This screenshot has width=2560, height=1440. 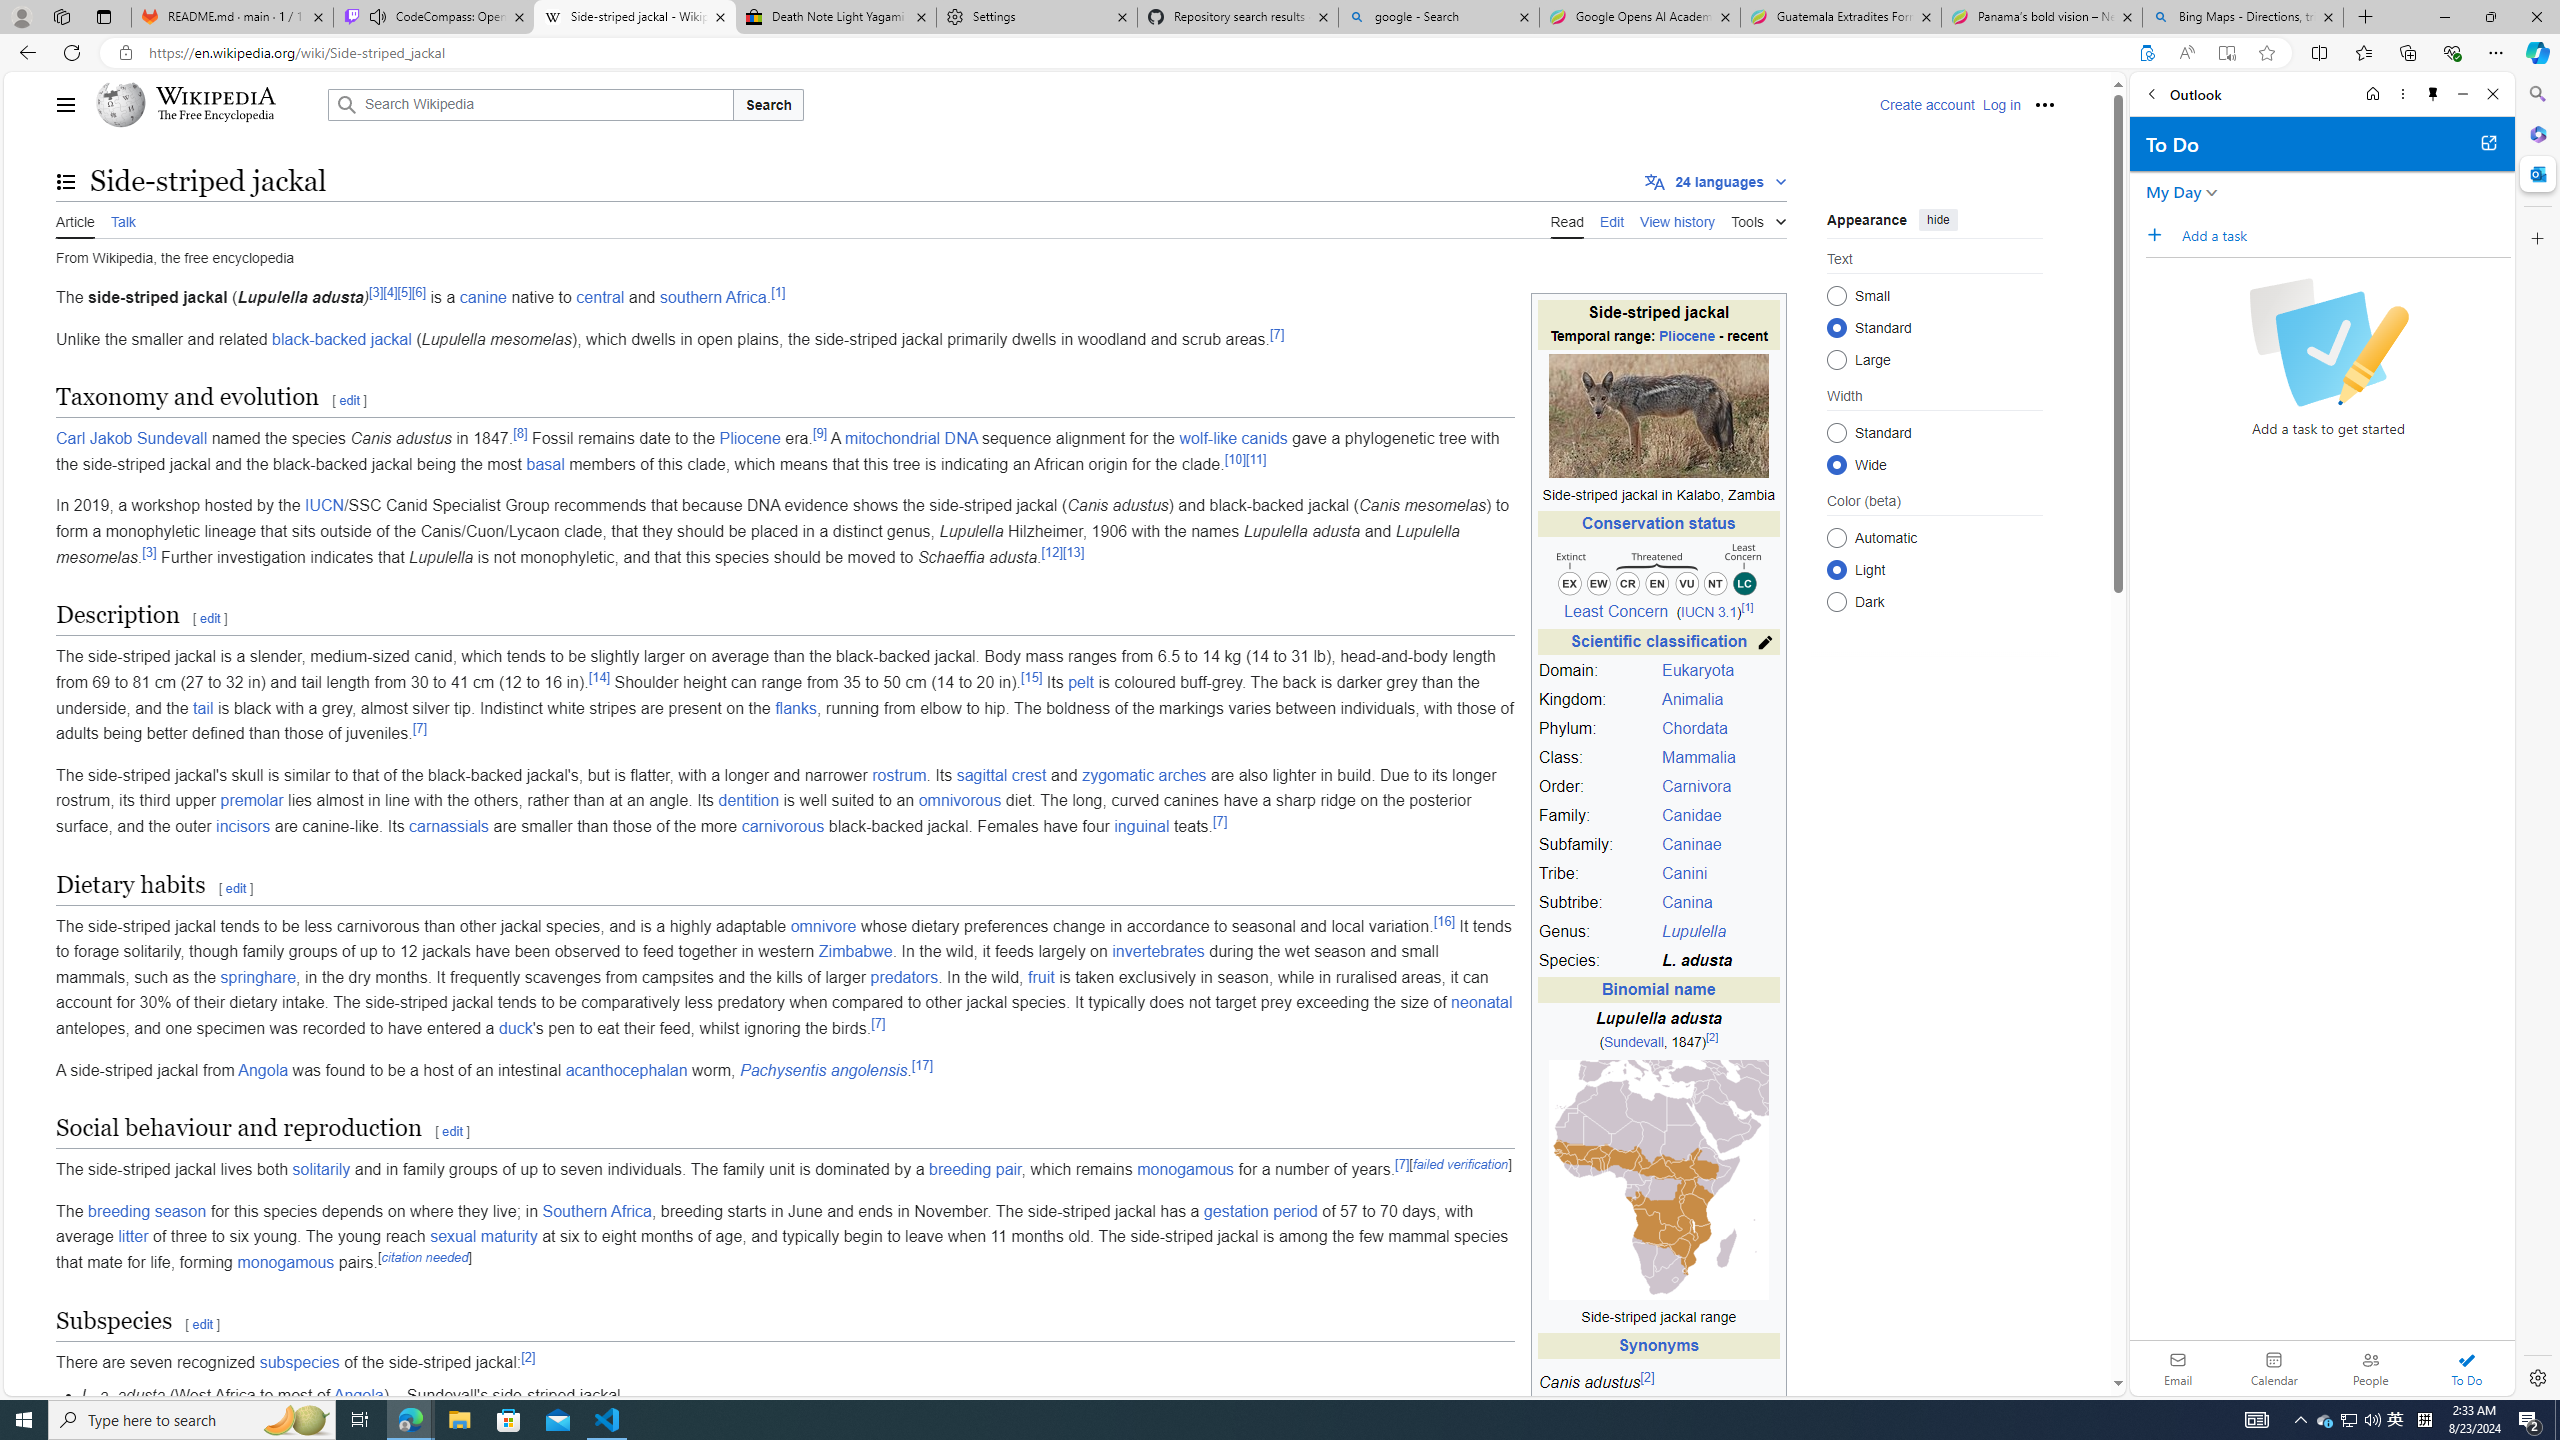 I want to click on invertebrates, so click(x=1158, y=952).